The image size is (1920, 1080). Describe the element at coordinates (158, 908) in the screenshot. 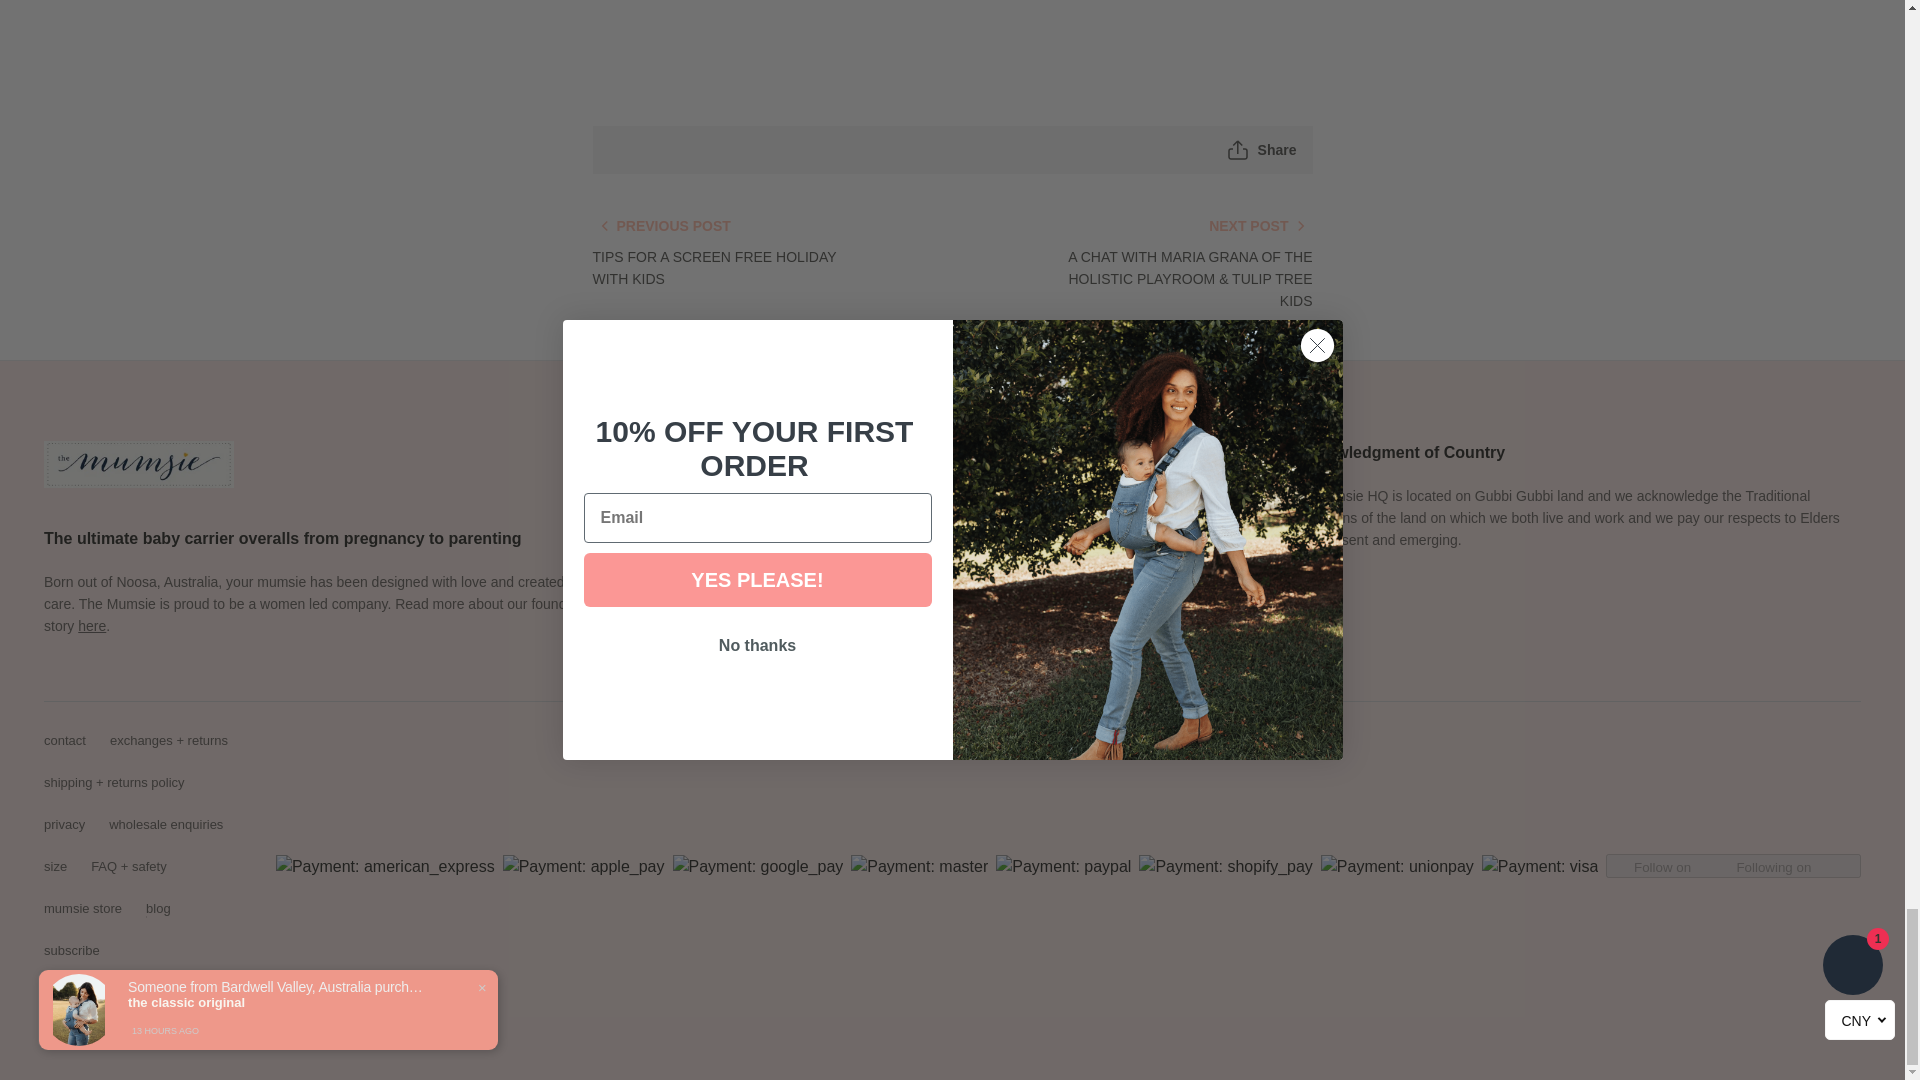

I see `blog` at that location.